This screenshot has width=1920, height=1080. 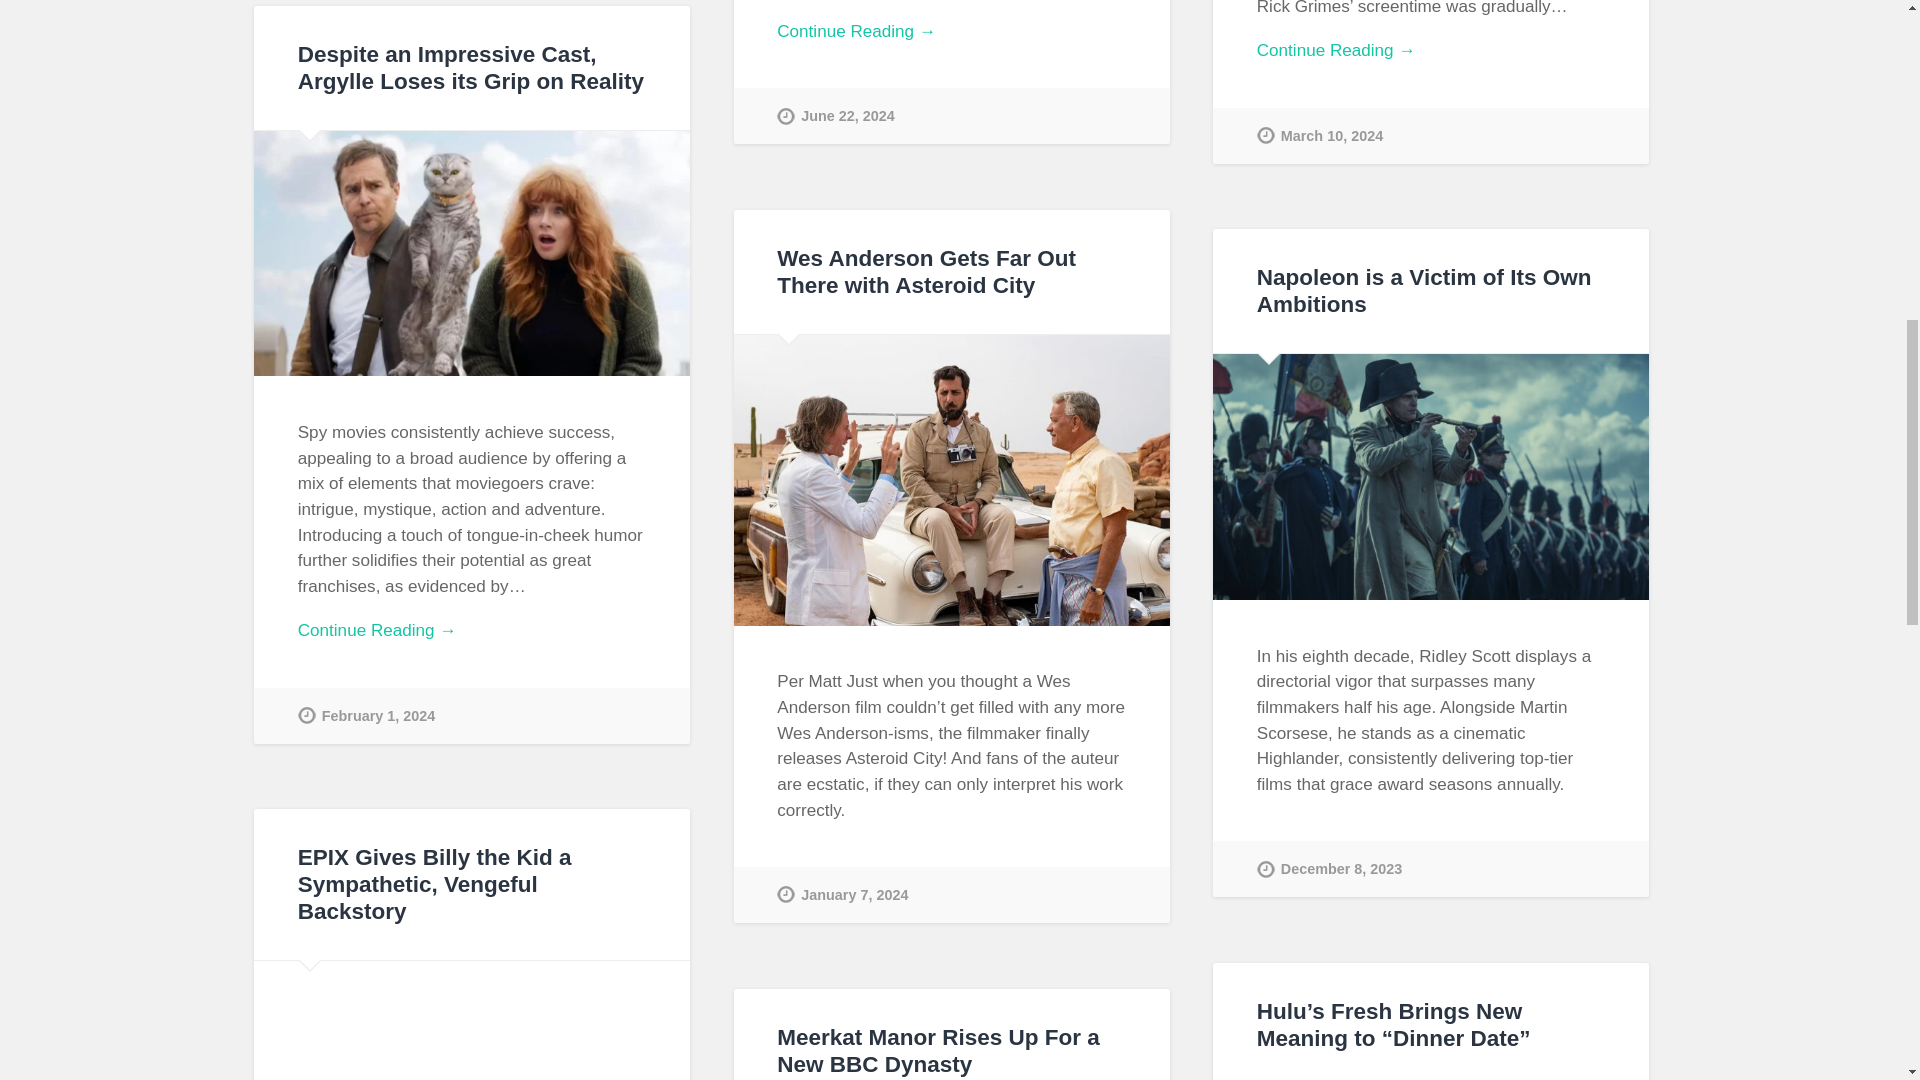 What do you see at coordinates (836, 115) in the screenshot?
I see `June 22, 2024` at bounding box center [836, 115].